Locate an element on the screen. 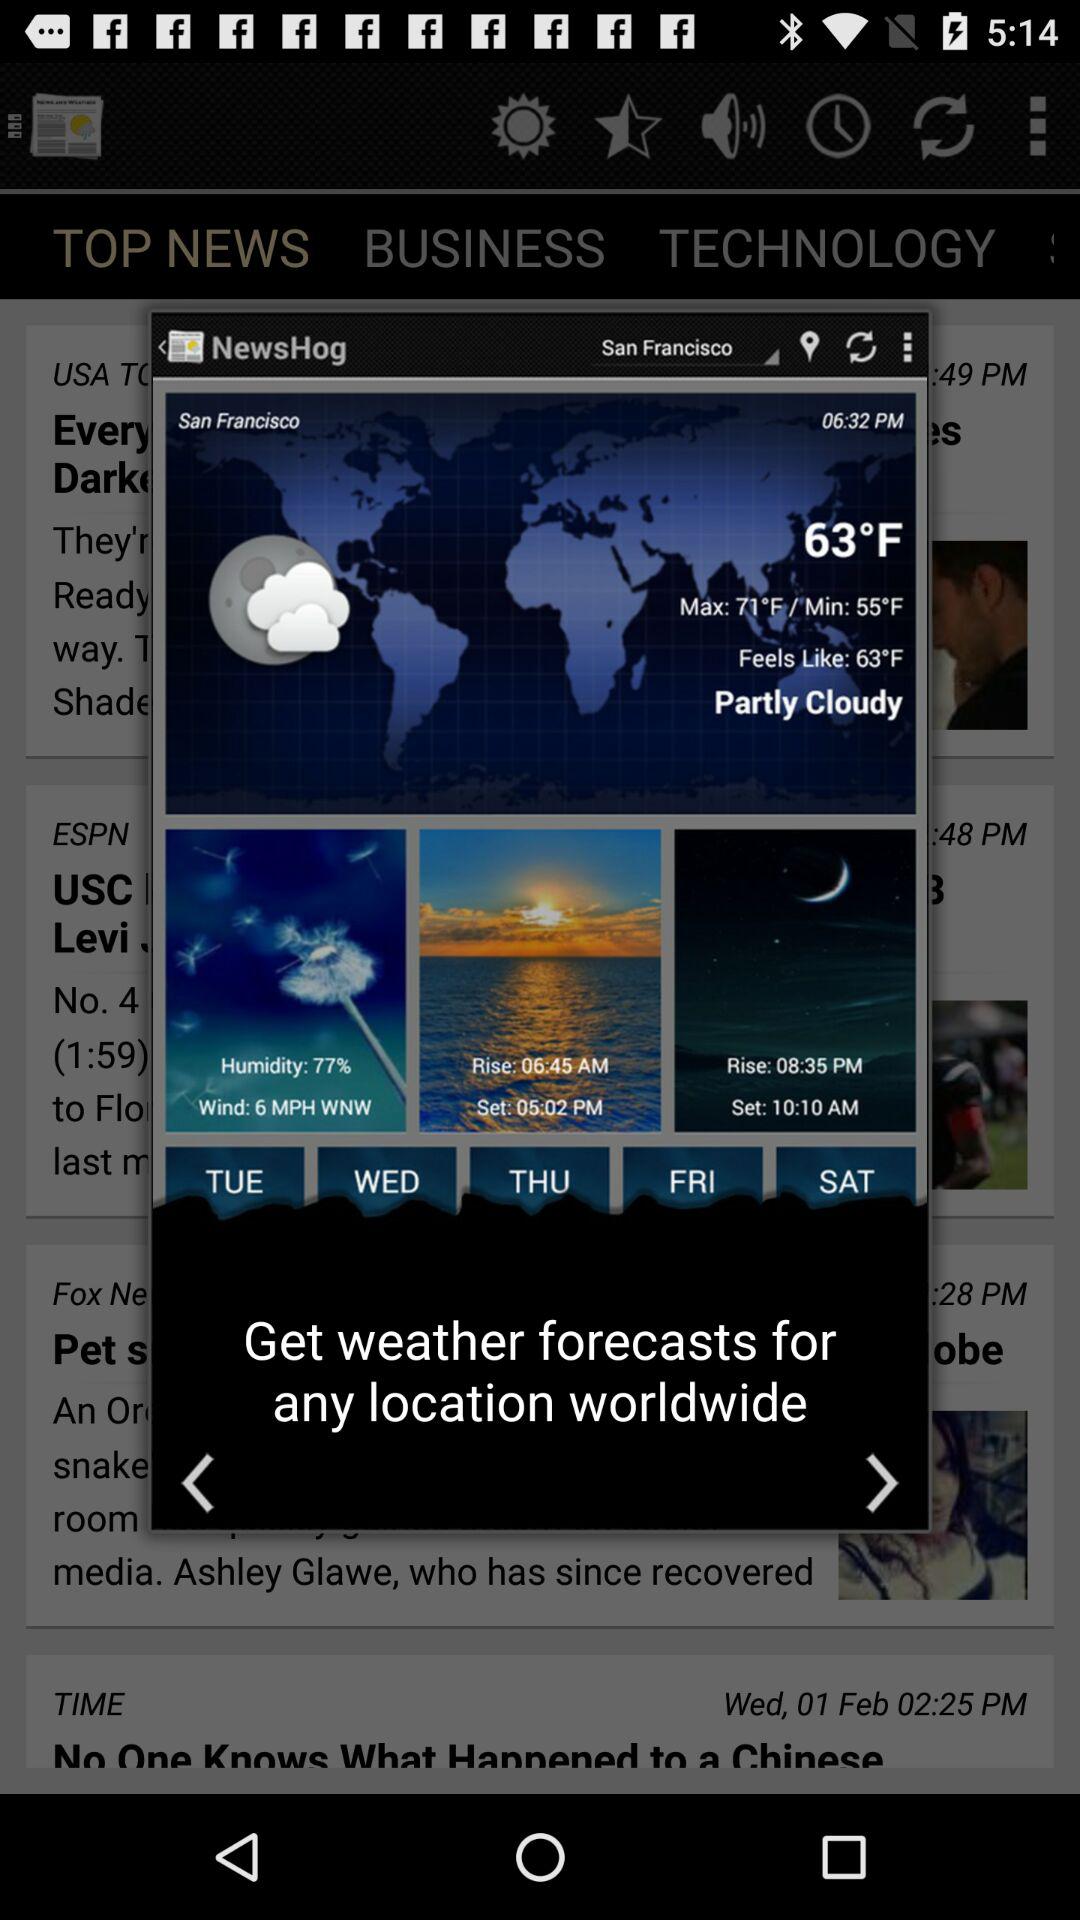 Image resolution: width=1080 pixels, height=1920 pixels. turn on the icon at the bottom right corner is located at coordinates (882, 1482).